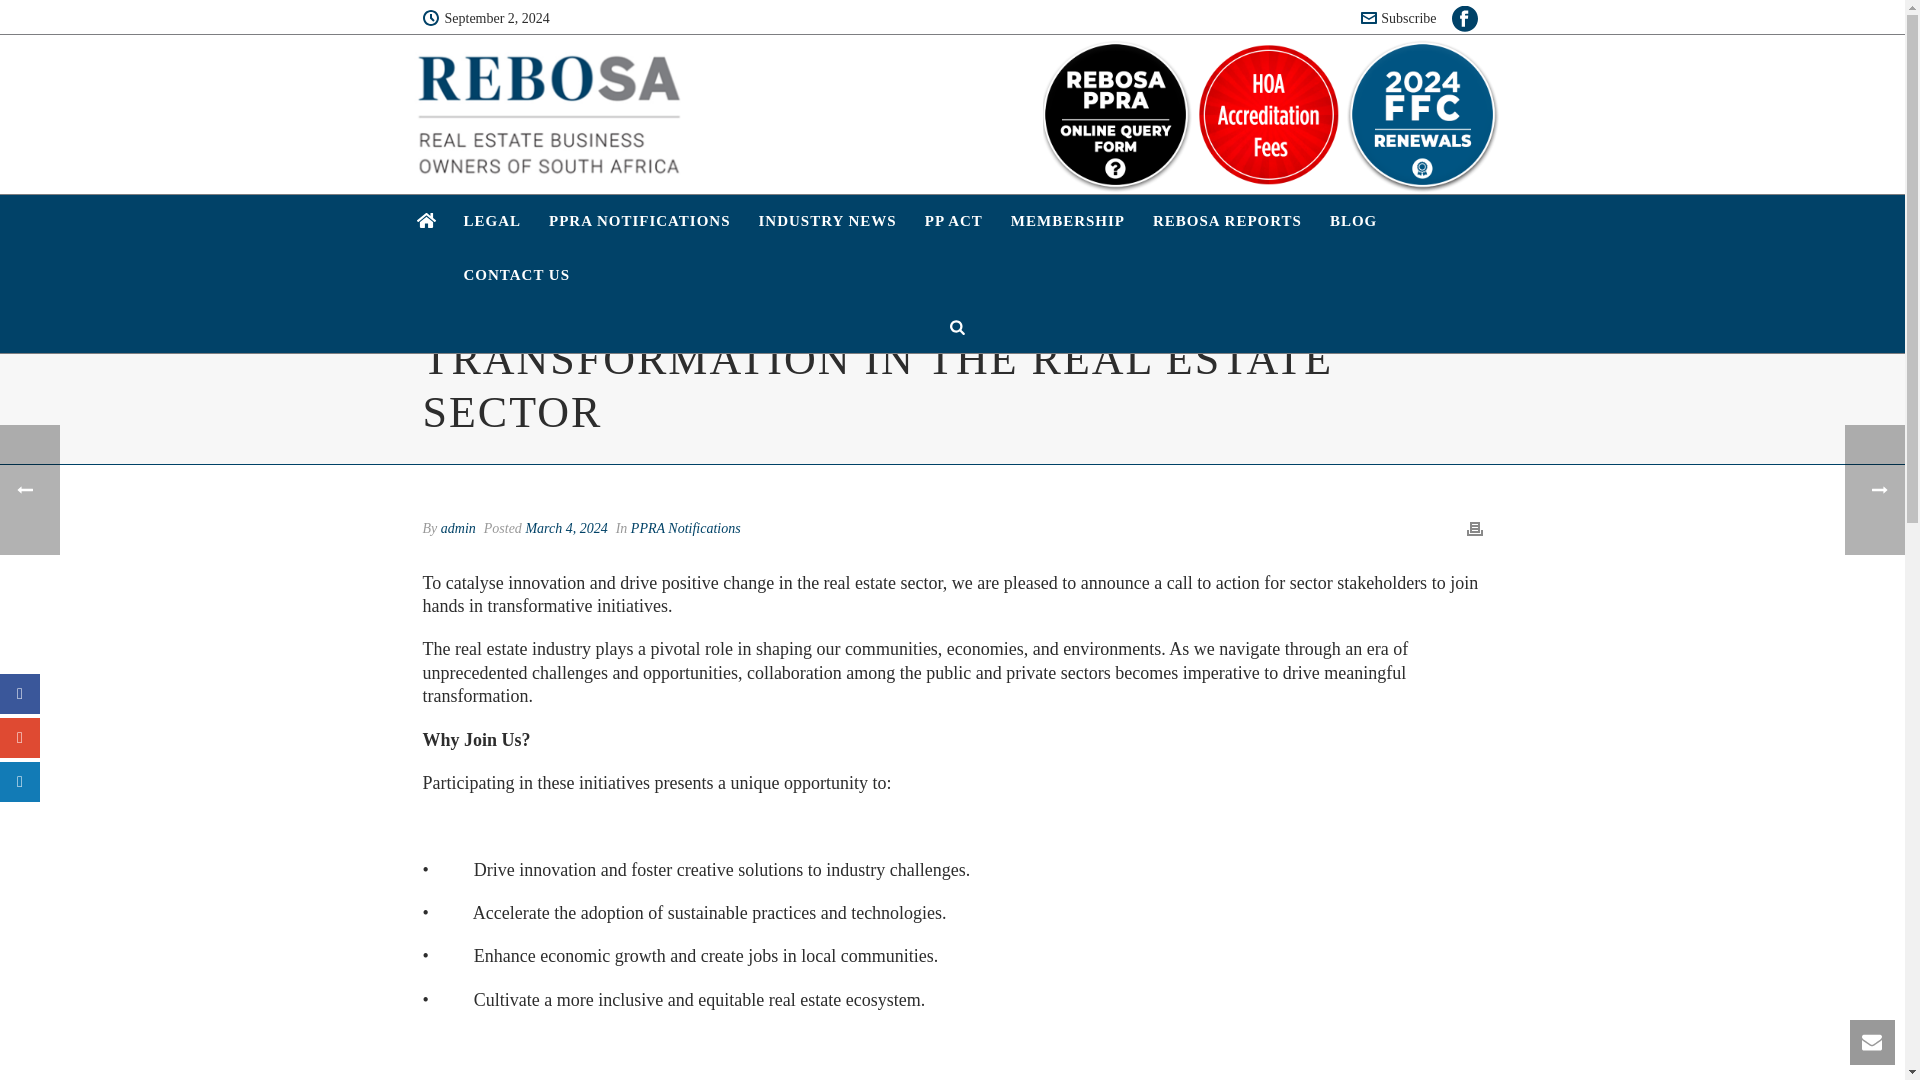  Describe the element at coordinates (953, 222) in the screenshot. I see `PP ACT` at that location.